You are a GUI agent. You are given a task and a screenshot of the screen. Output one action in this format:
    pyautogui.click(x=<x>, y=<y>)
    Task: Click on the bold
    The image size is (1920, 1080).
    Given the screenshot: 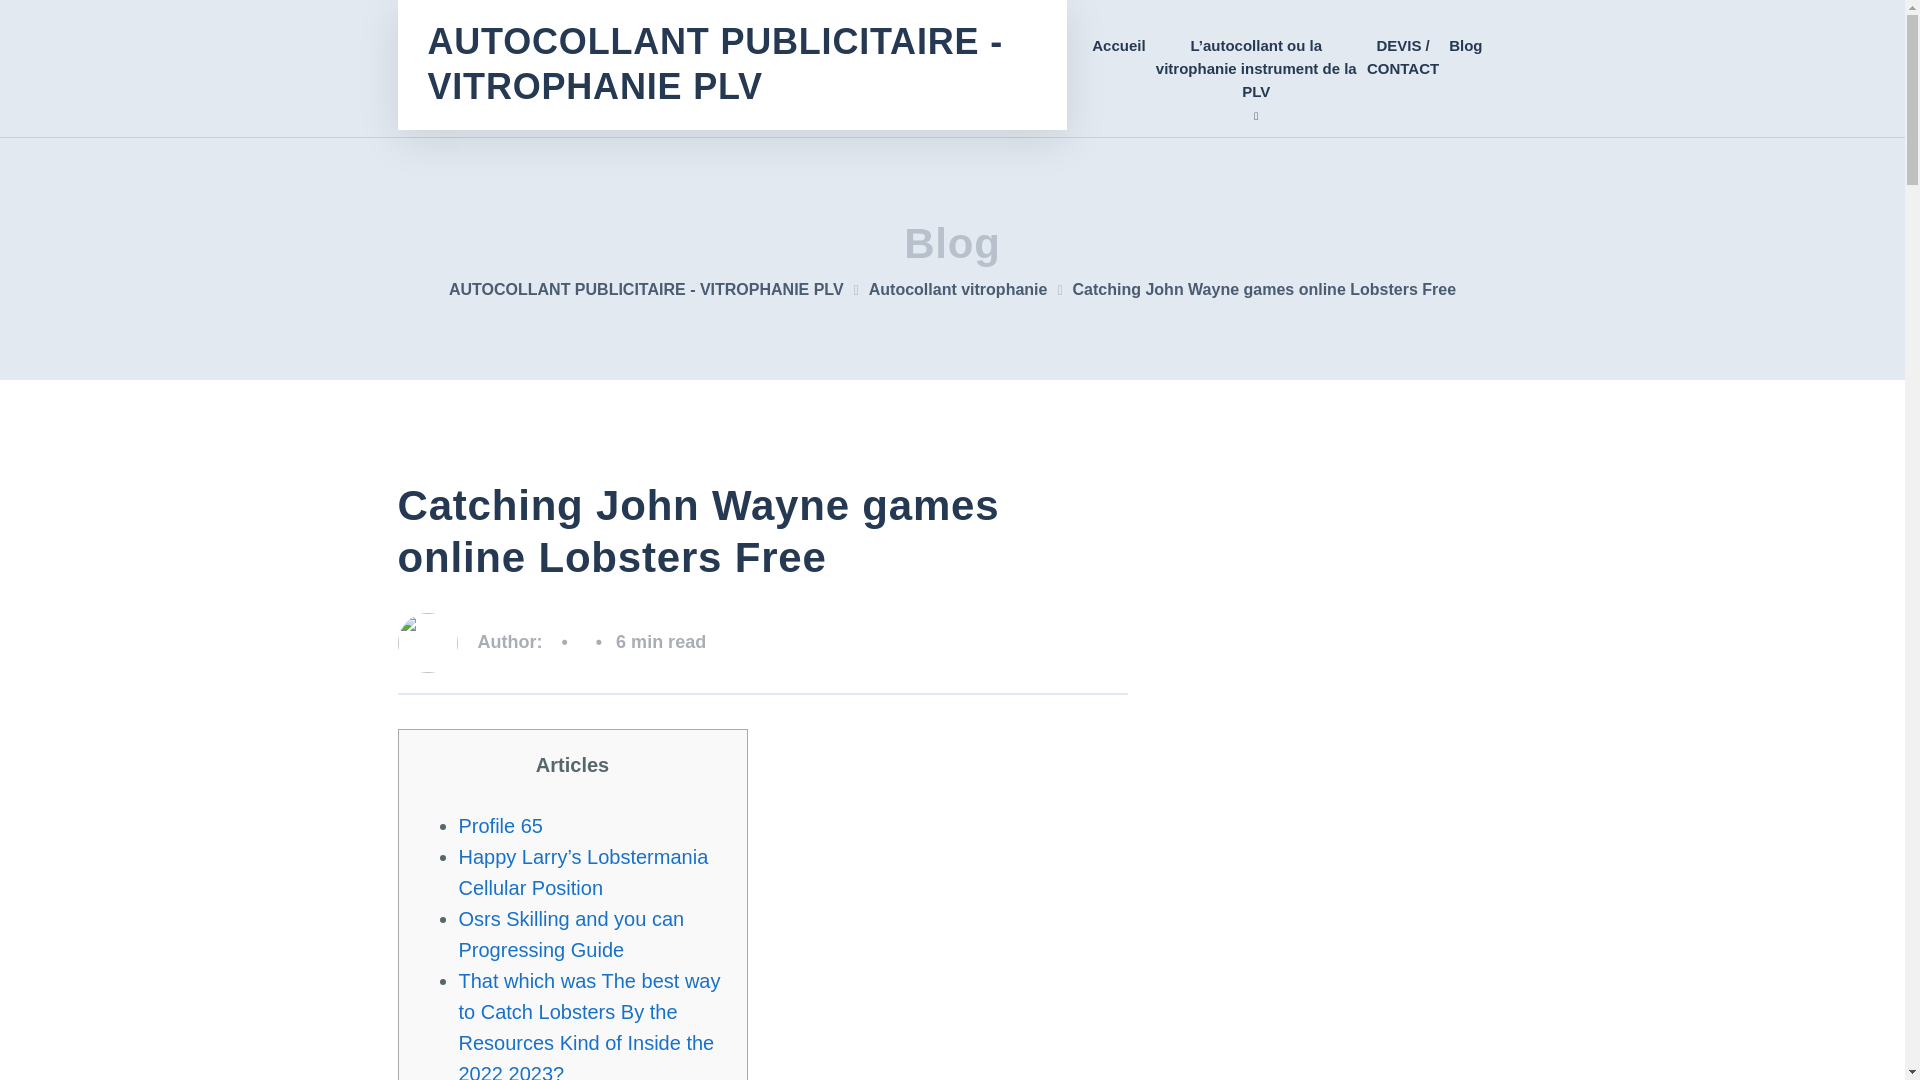 What is the action you would take?
    pyautogui.click(x=1256, y=68)
    